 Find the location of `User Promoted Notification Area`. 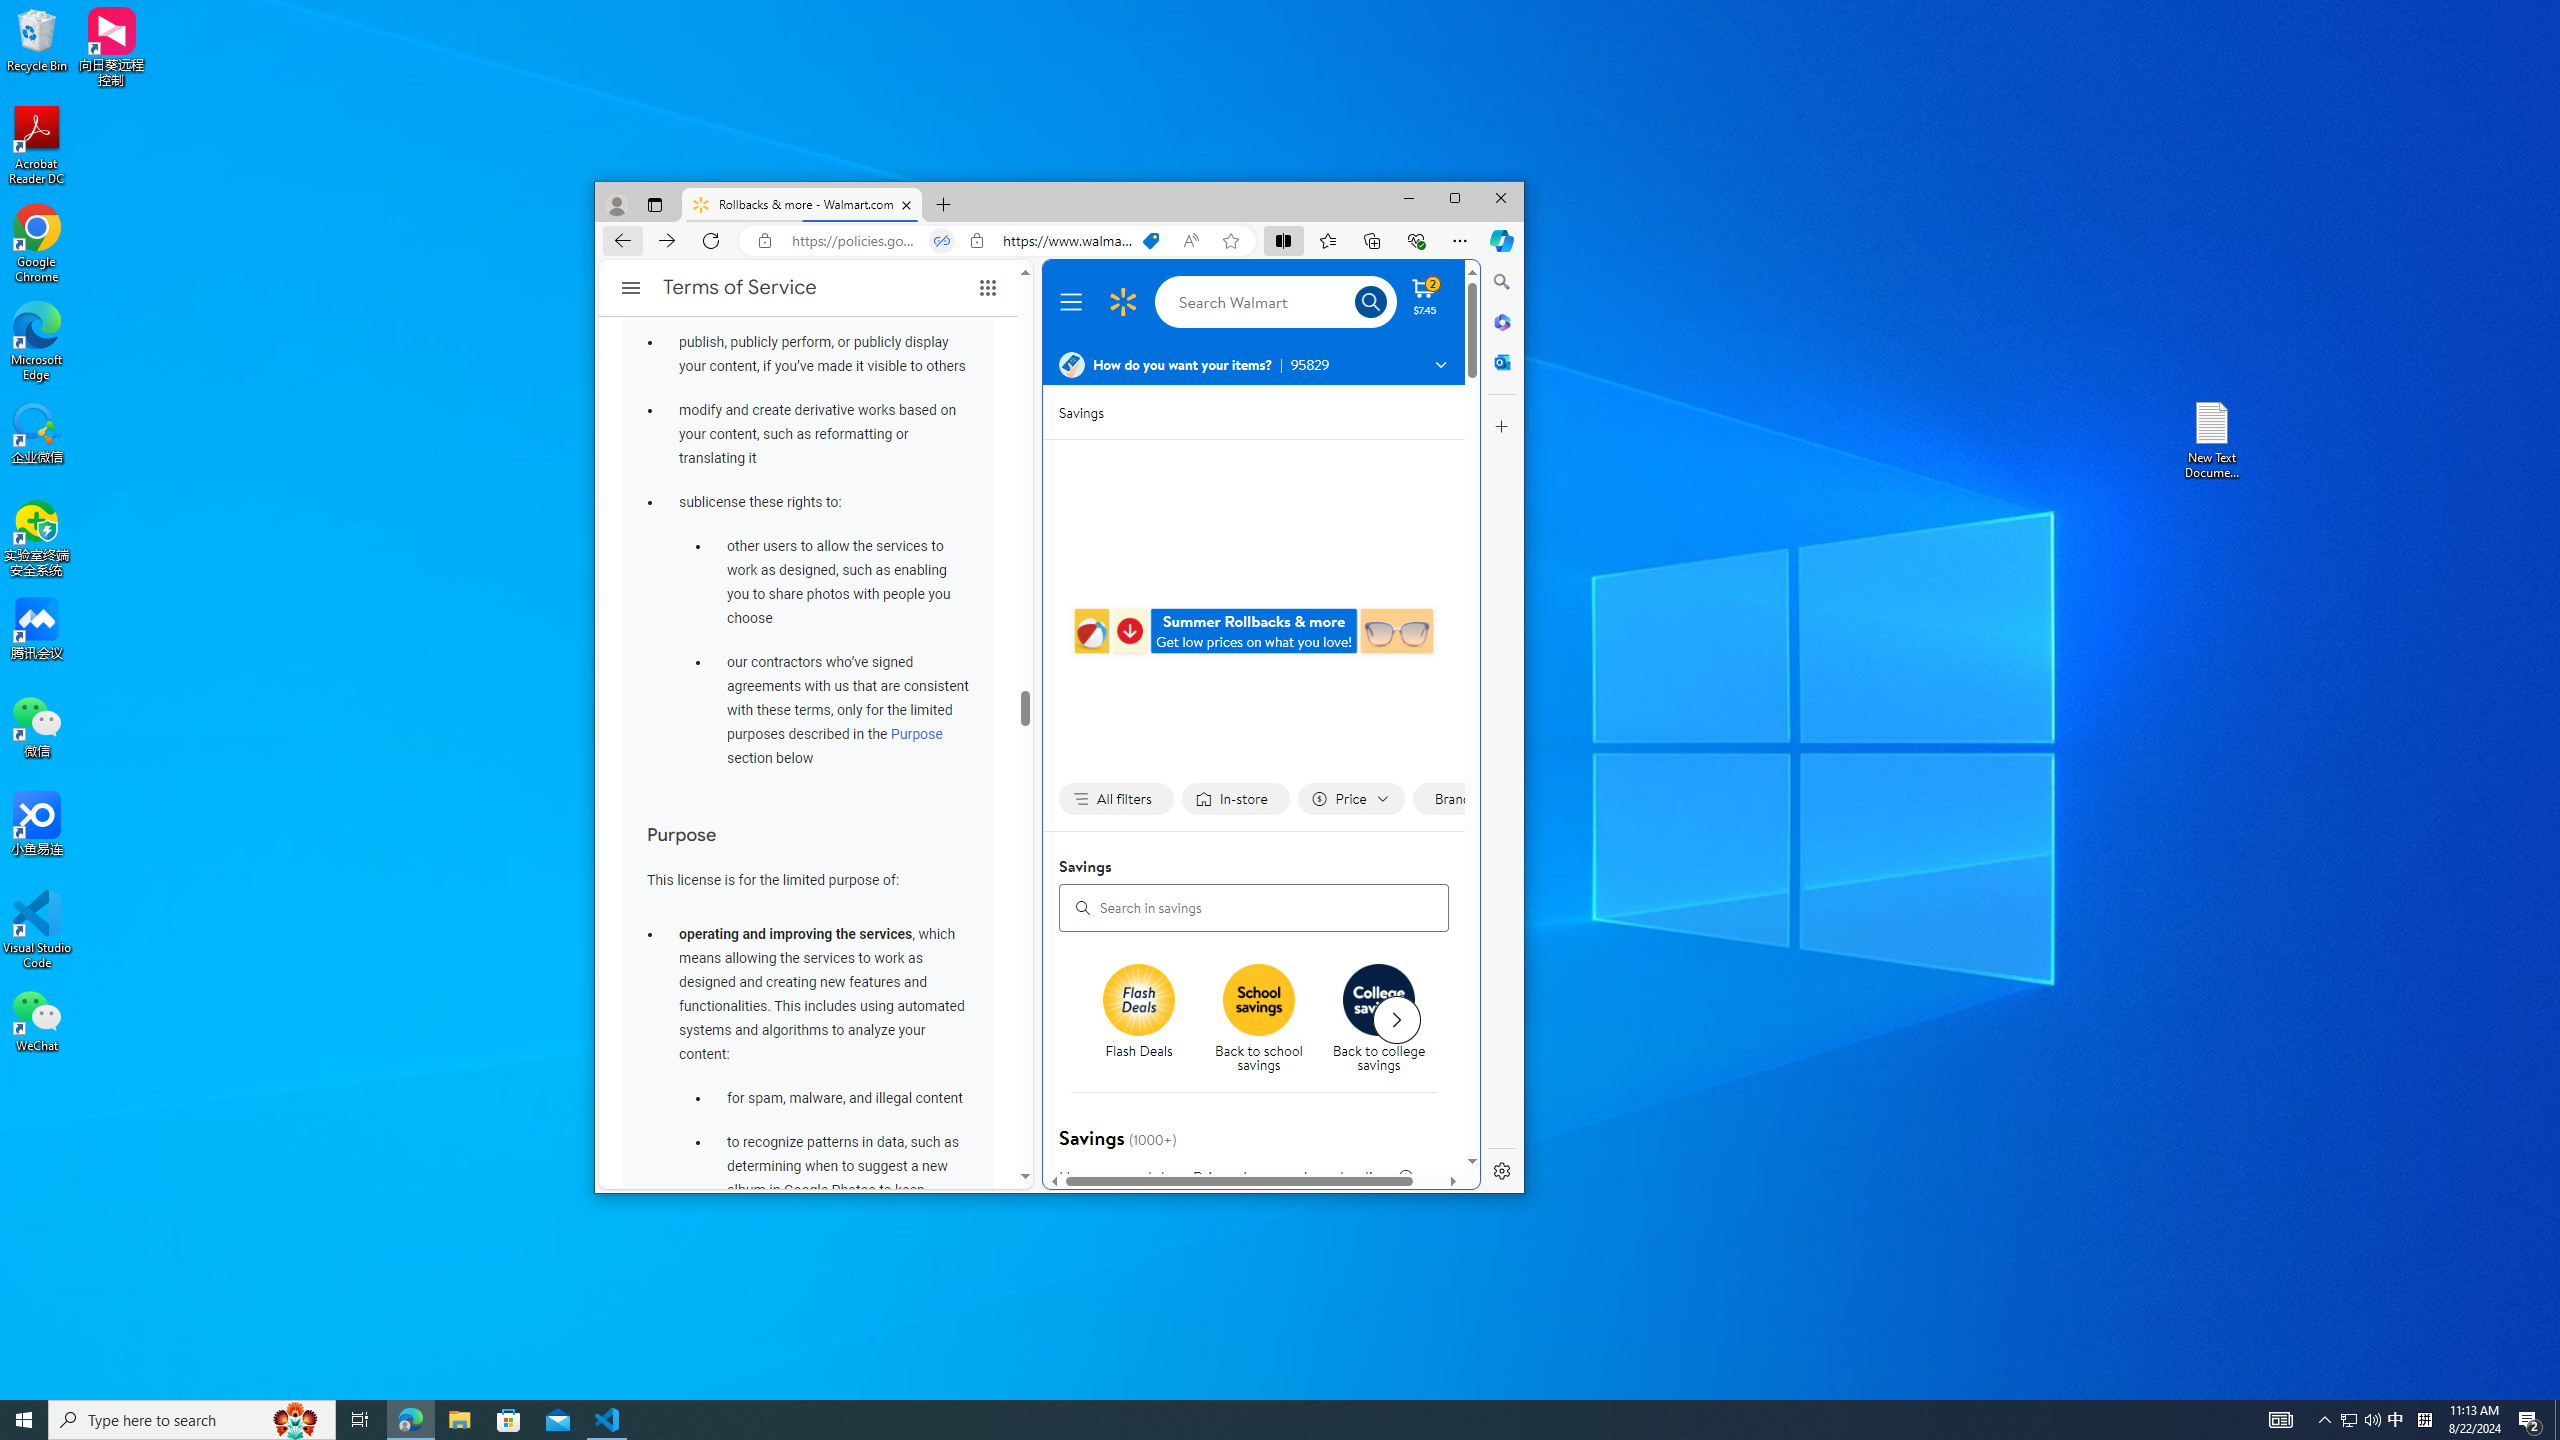

User Promoted Notification Area is located at coordinates (2361, 1420).